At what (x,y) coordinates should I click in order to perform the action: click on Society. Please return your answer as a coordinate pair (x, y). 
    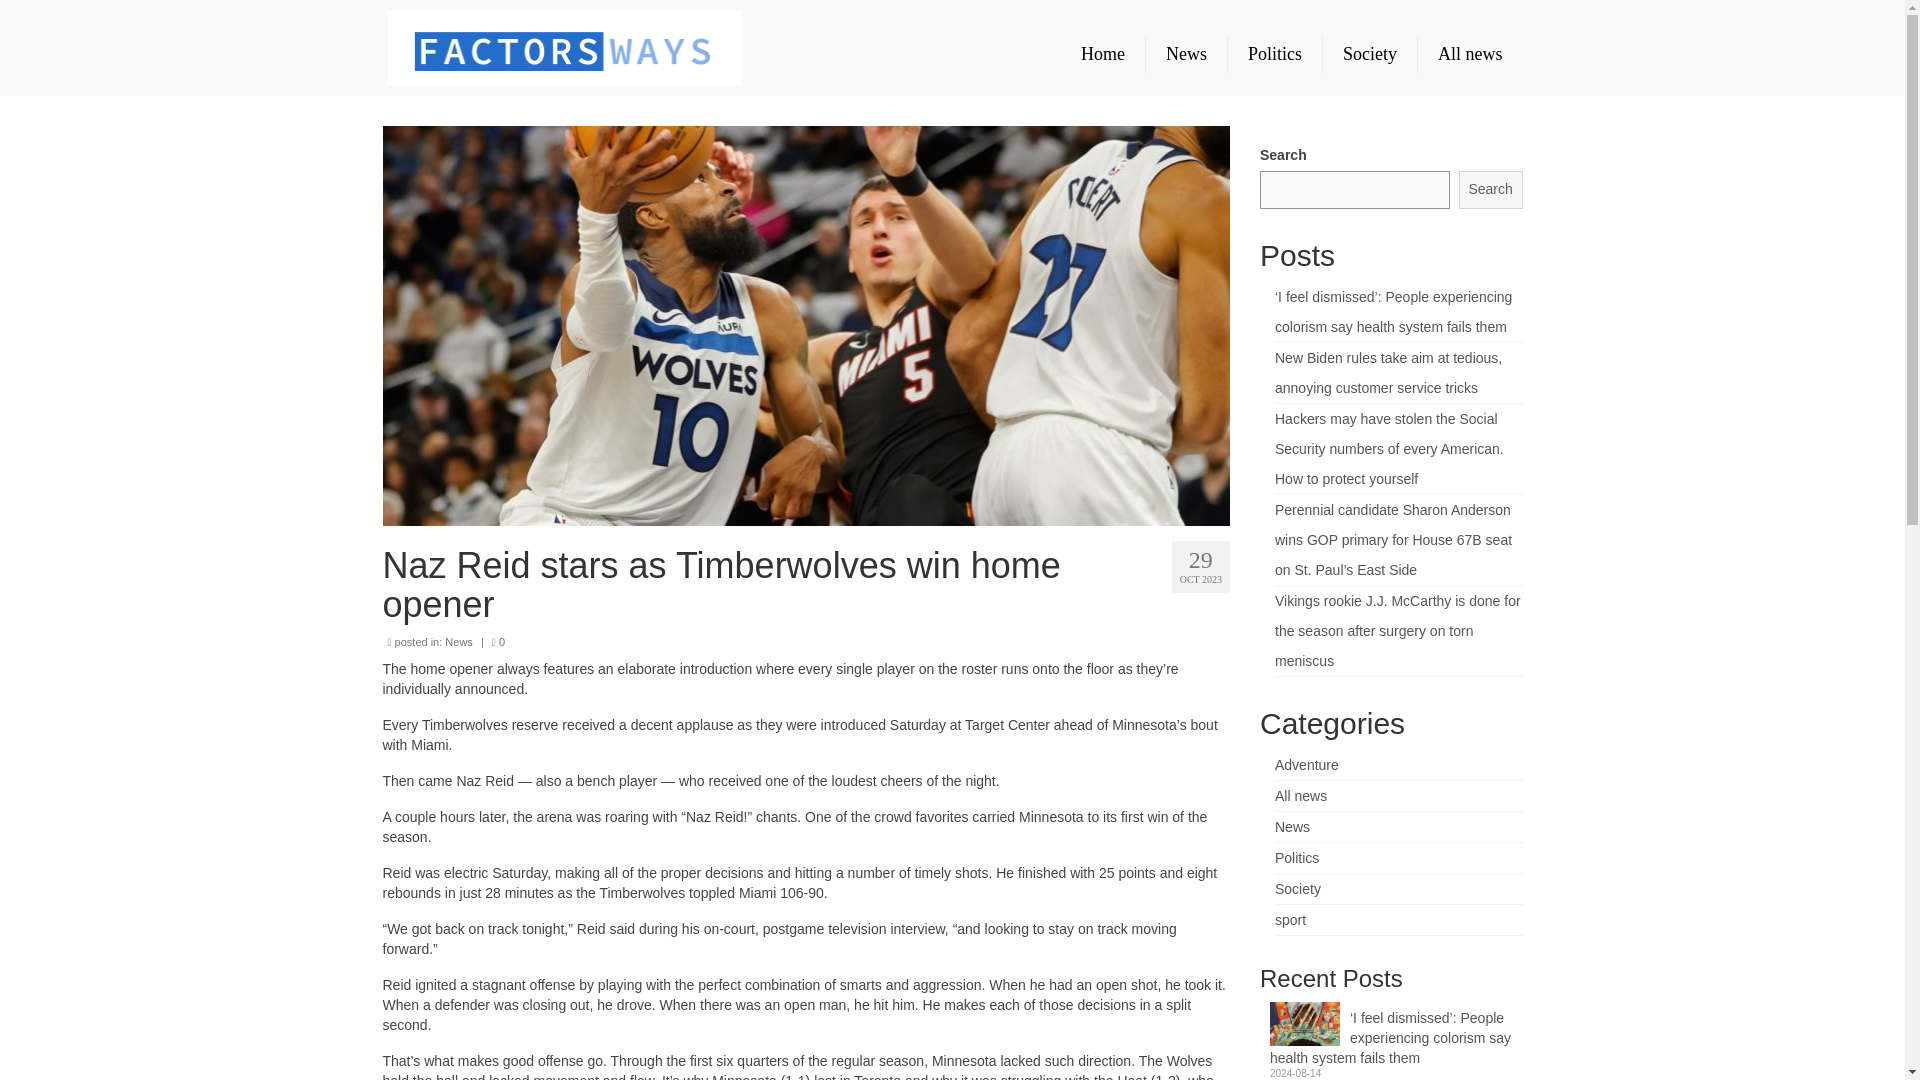
    Looking at the image, I should click on (1297, 889).